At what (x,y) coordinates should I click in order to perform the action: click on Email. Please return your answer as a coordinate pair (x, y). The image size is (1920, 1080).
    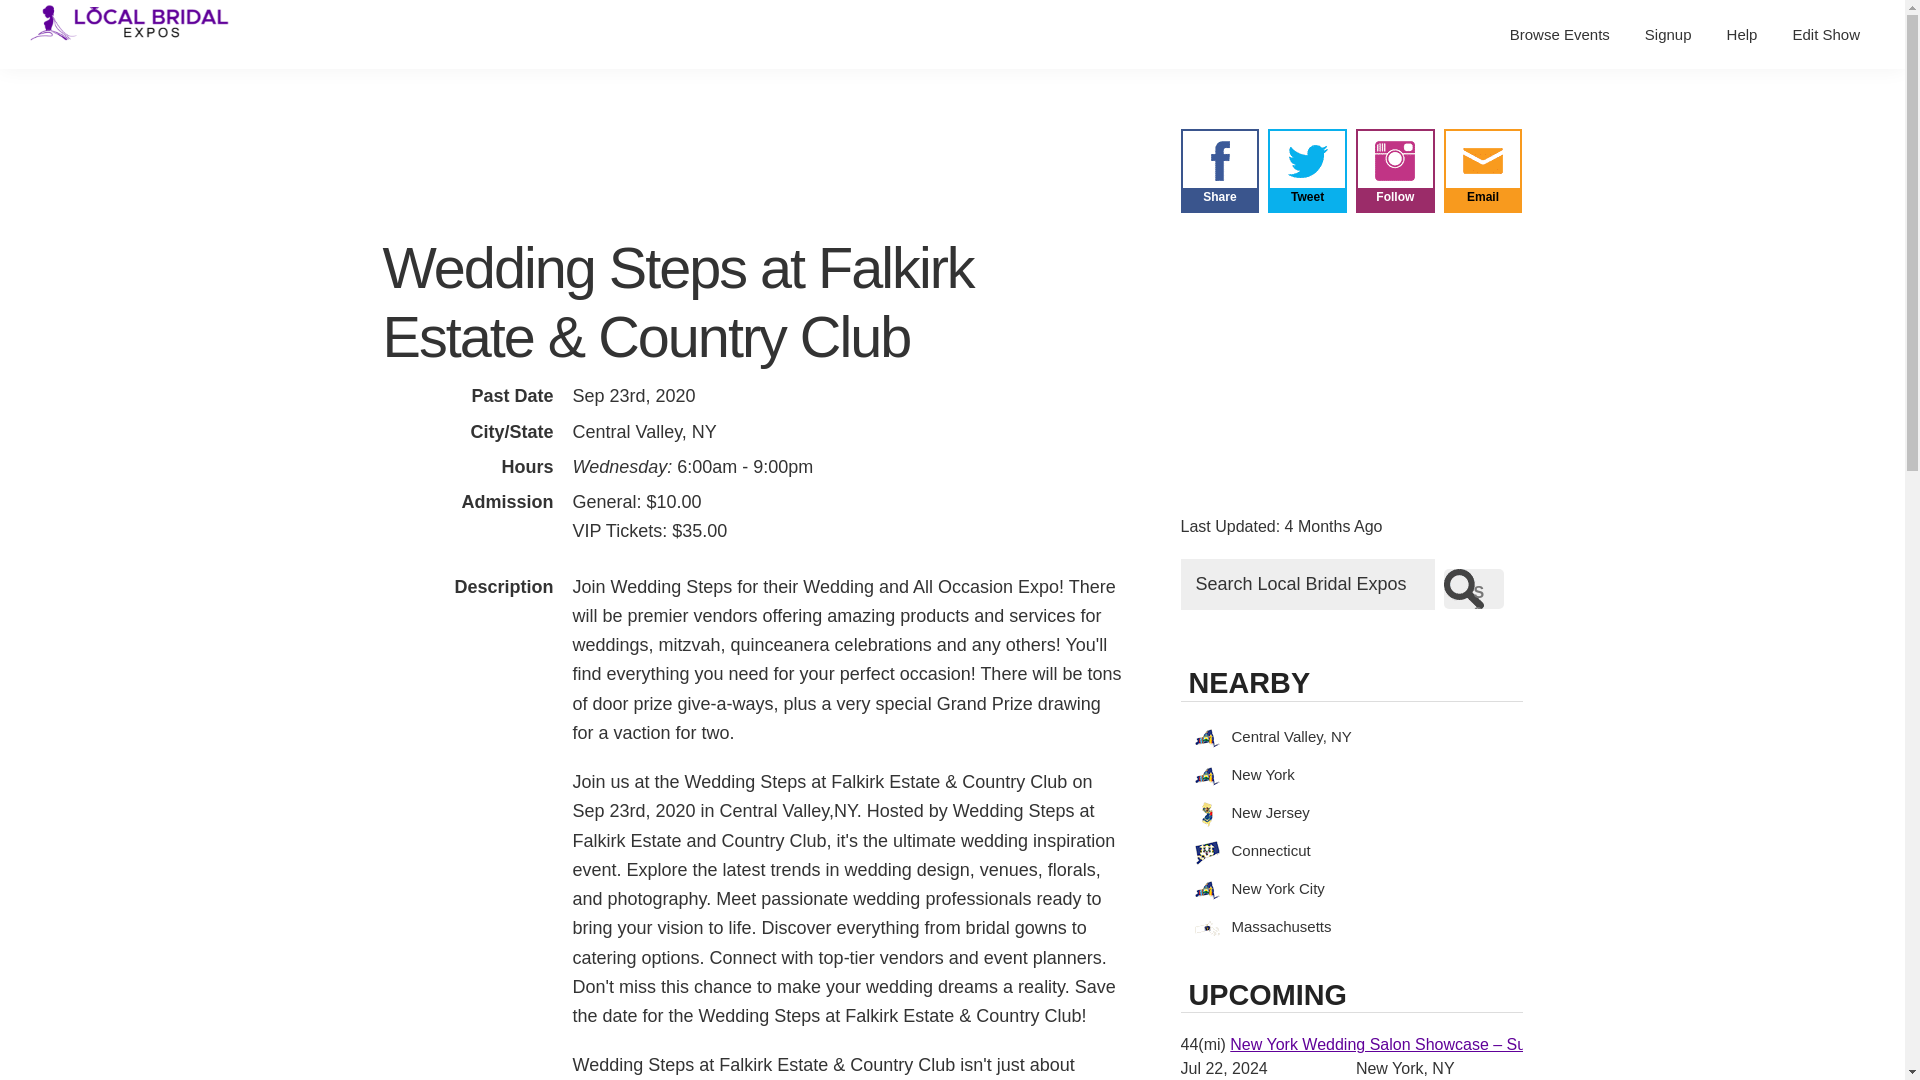
    Looking at the image, I should click on (1482, 188).